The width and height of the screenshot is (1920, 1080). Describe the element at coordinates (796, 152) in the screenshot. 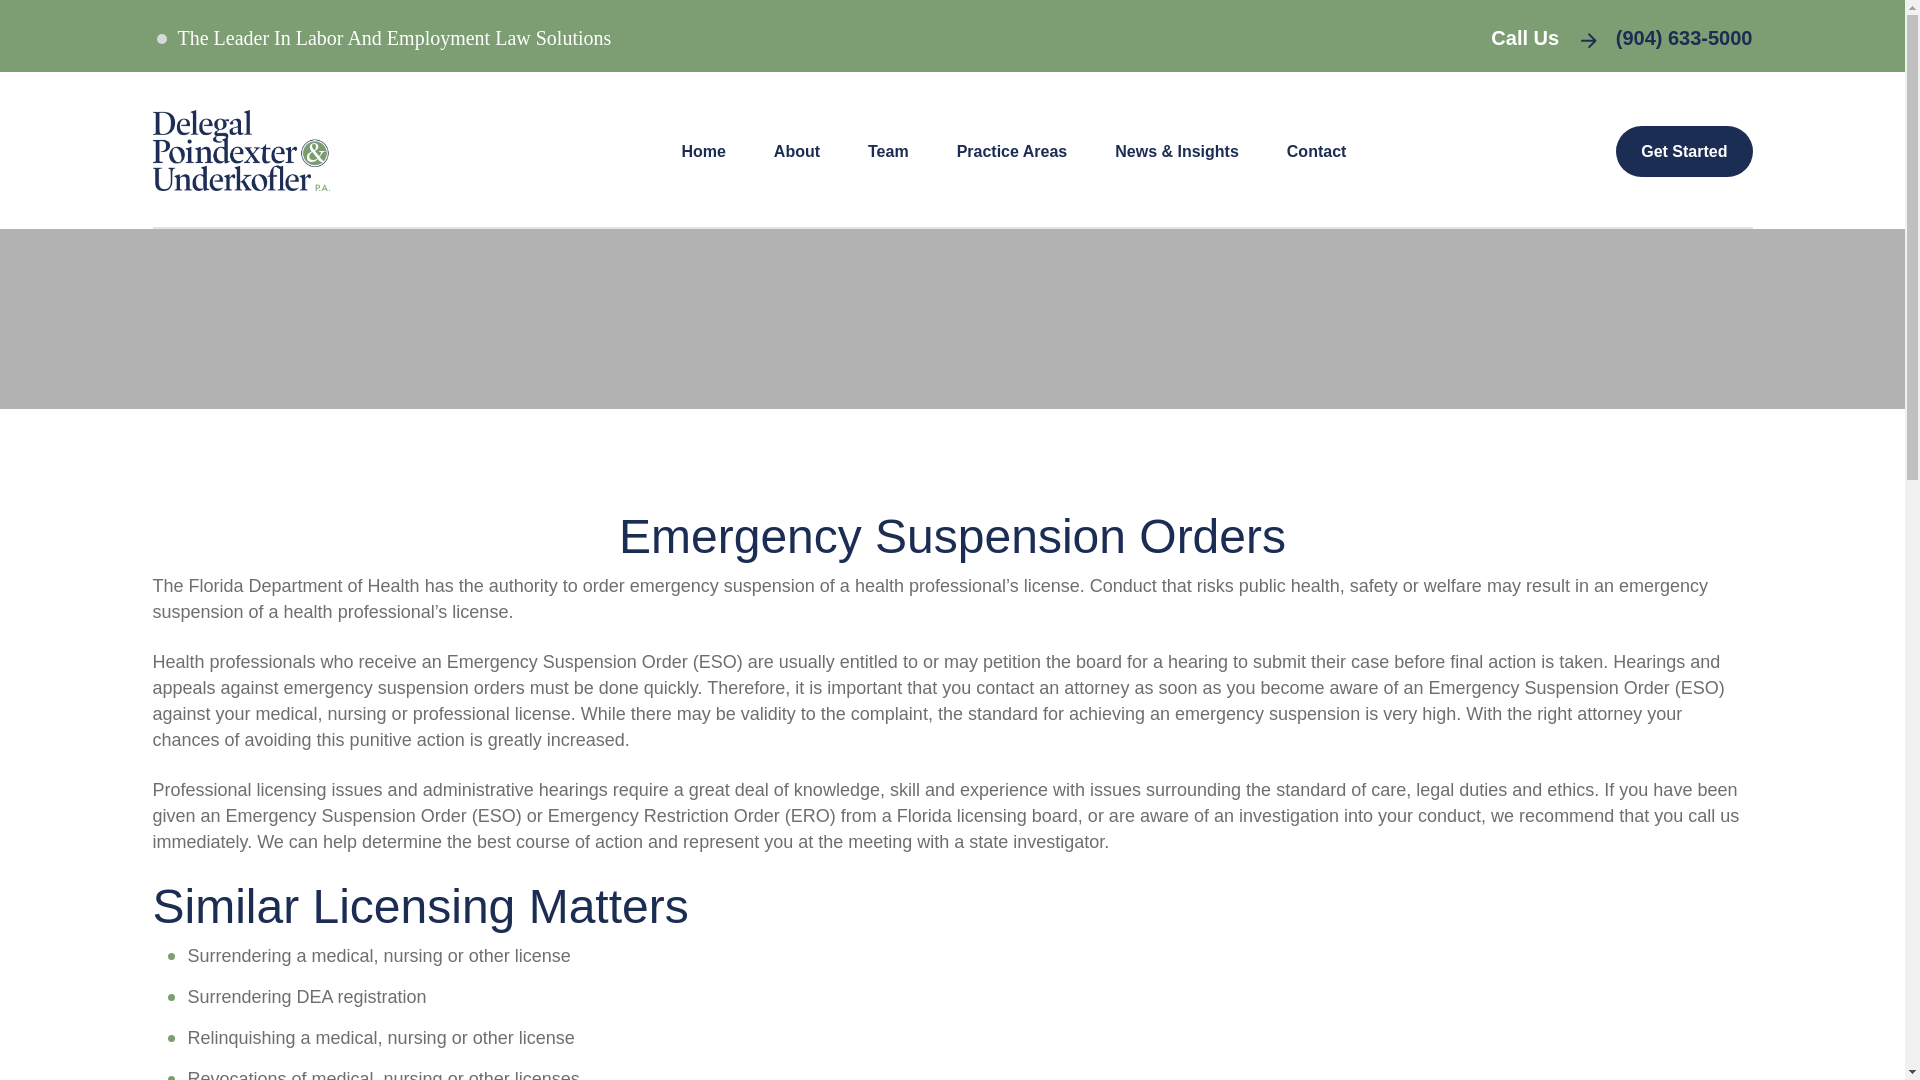

I see `About` at that location.